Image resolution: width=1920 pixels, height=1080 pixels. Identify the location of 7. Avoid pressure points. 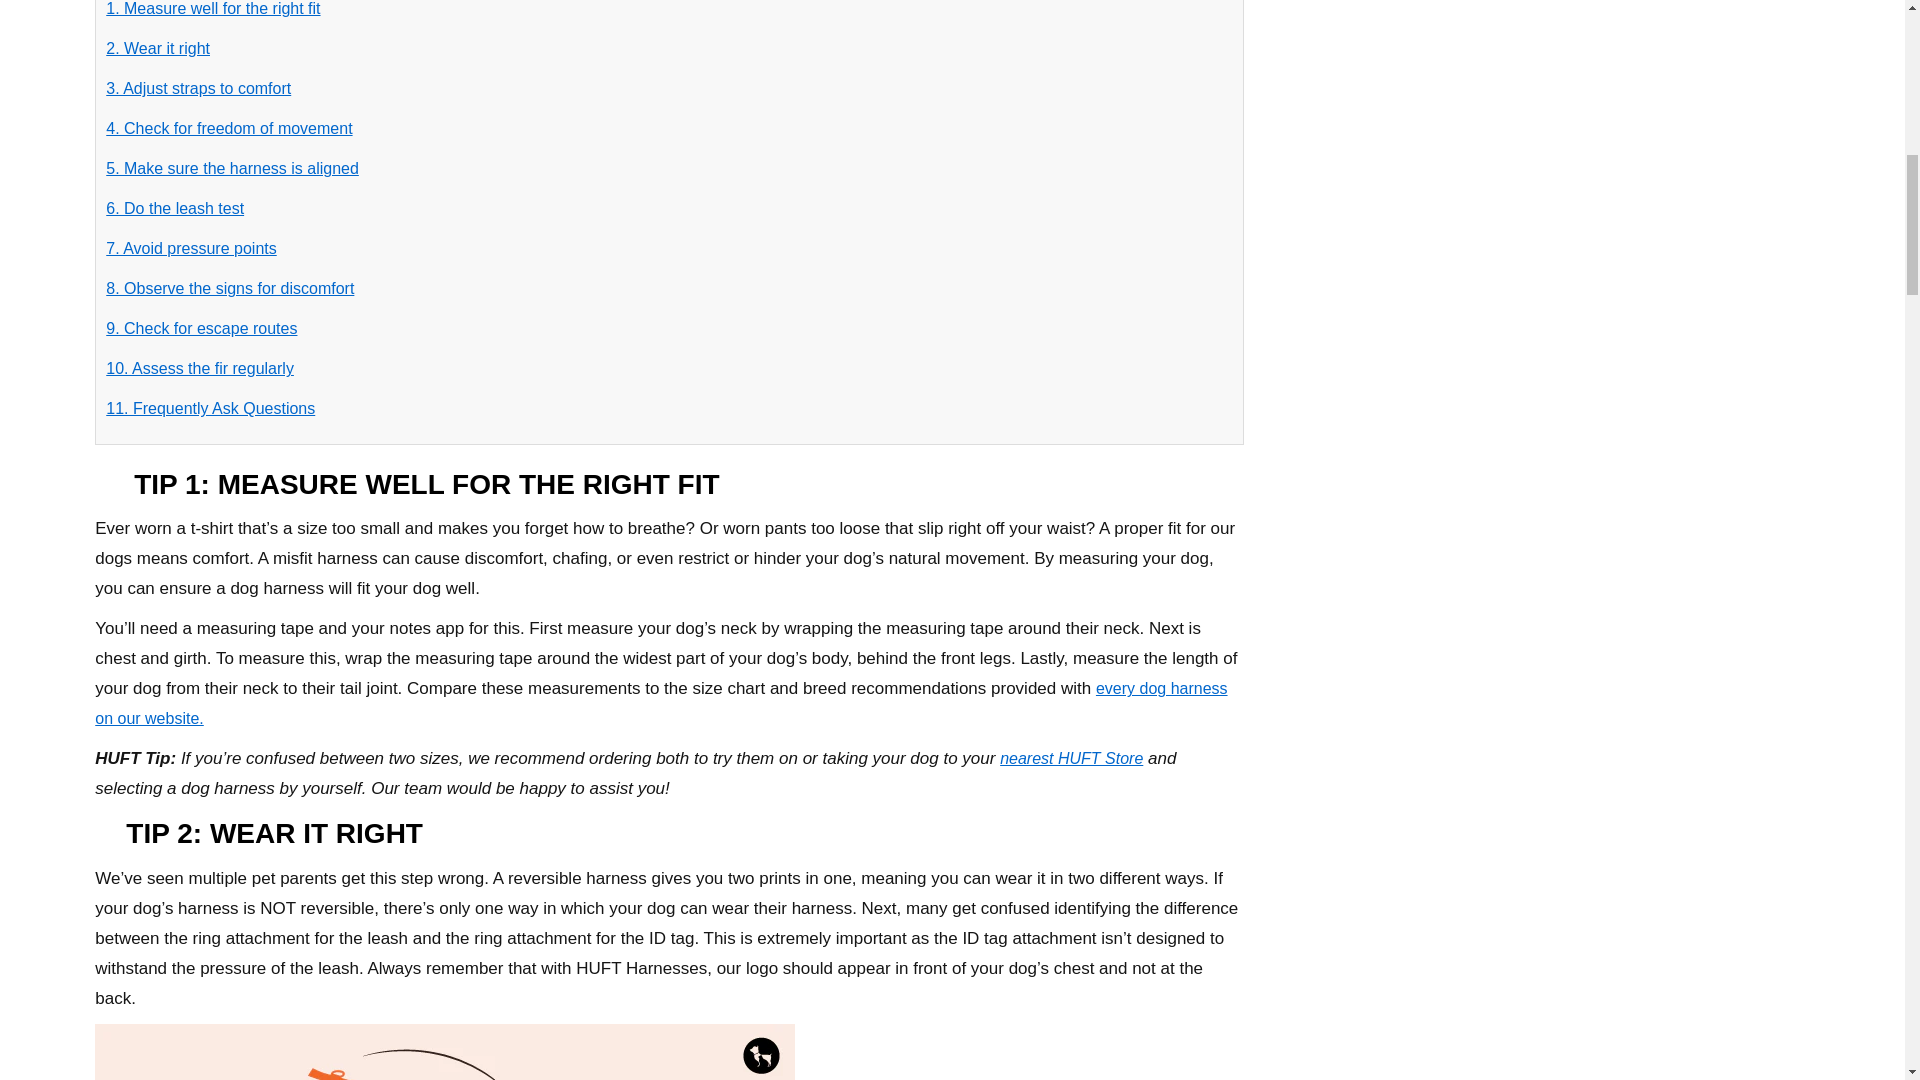
(190, 248).